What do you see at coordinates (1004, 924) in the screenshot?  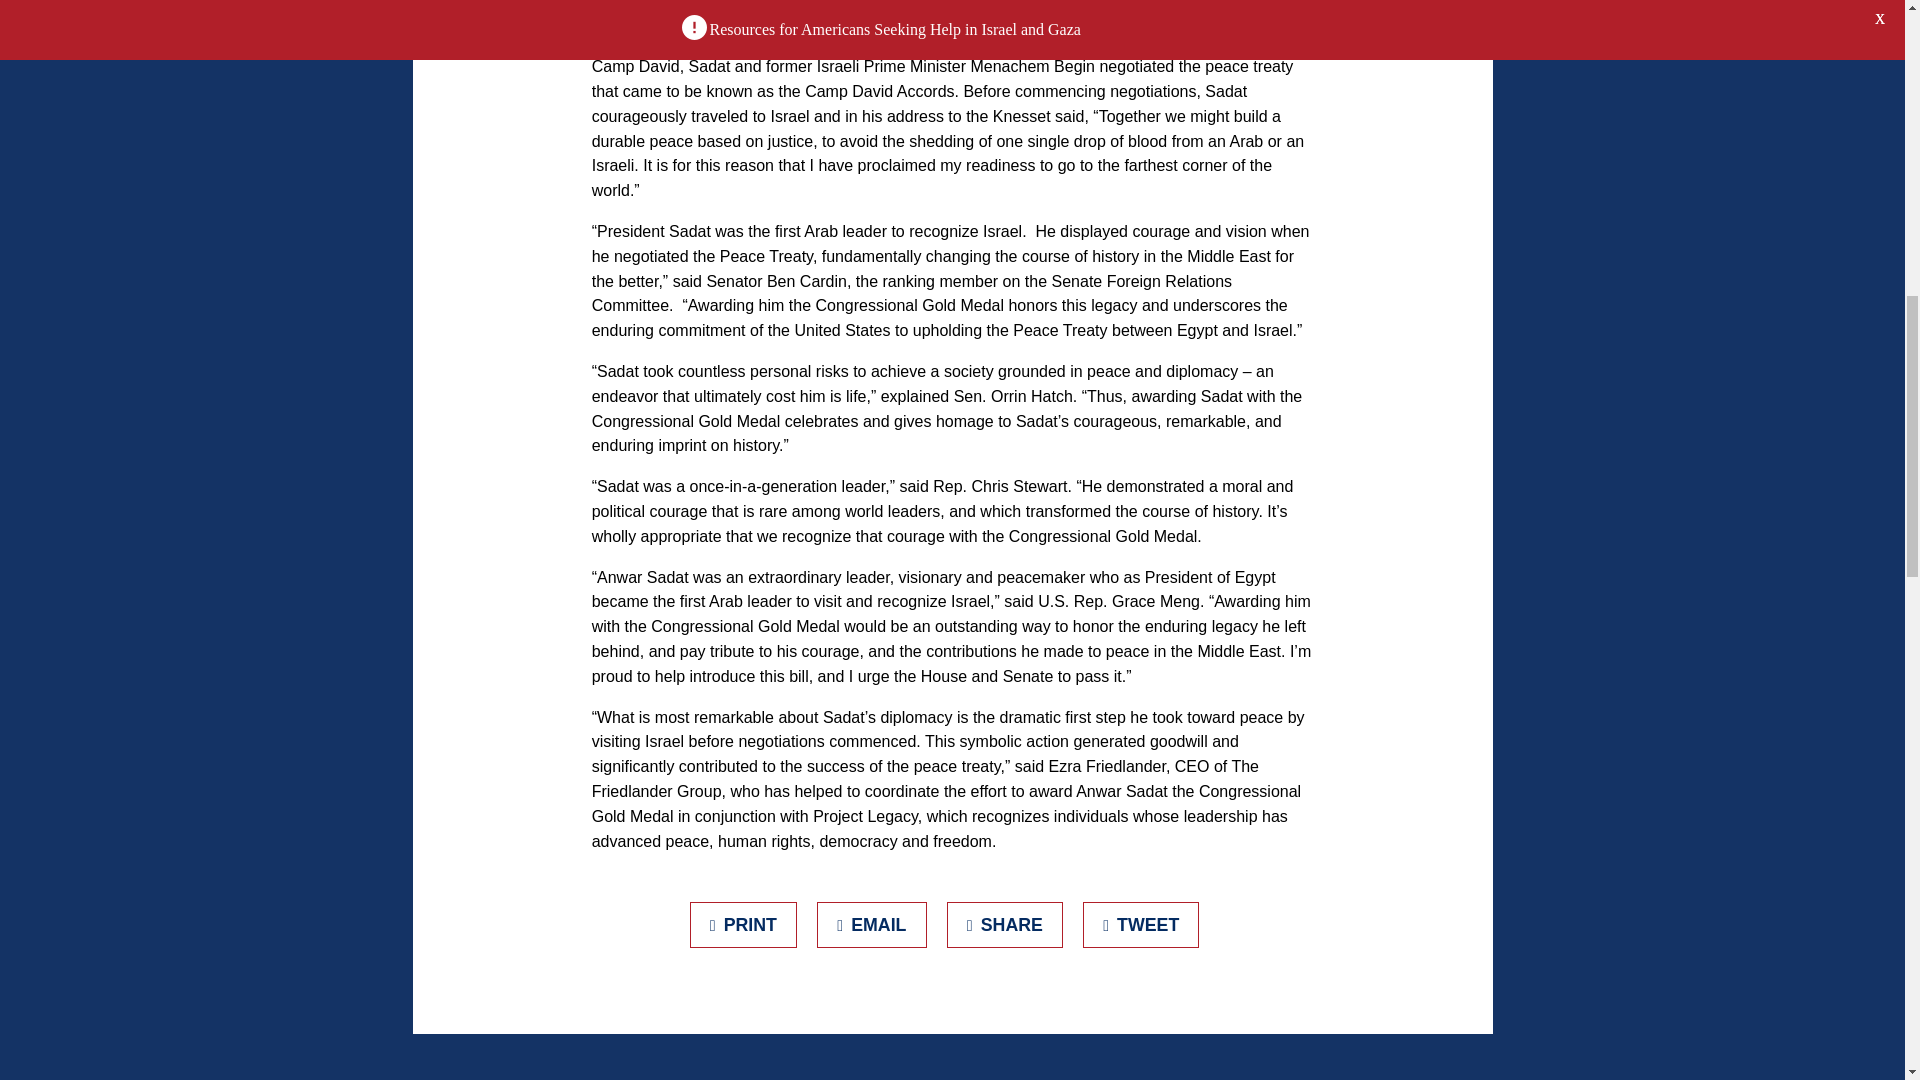 I see `Share on Facebook` at bounding box center [1004, 924].